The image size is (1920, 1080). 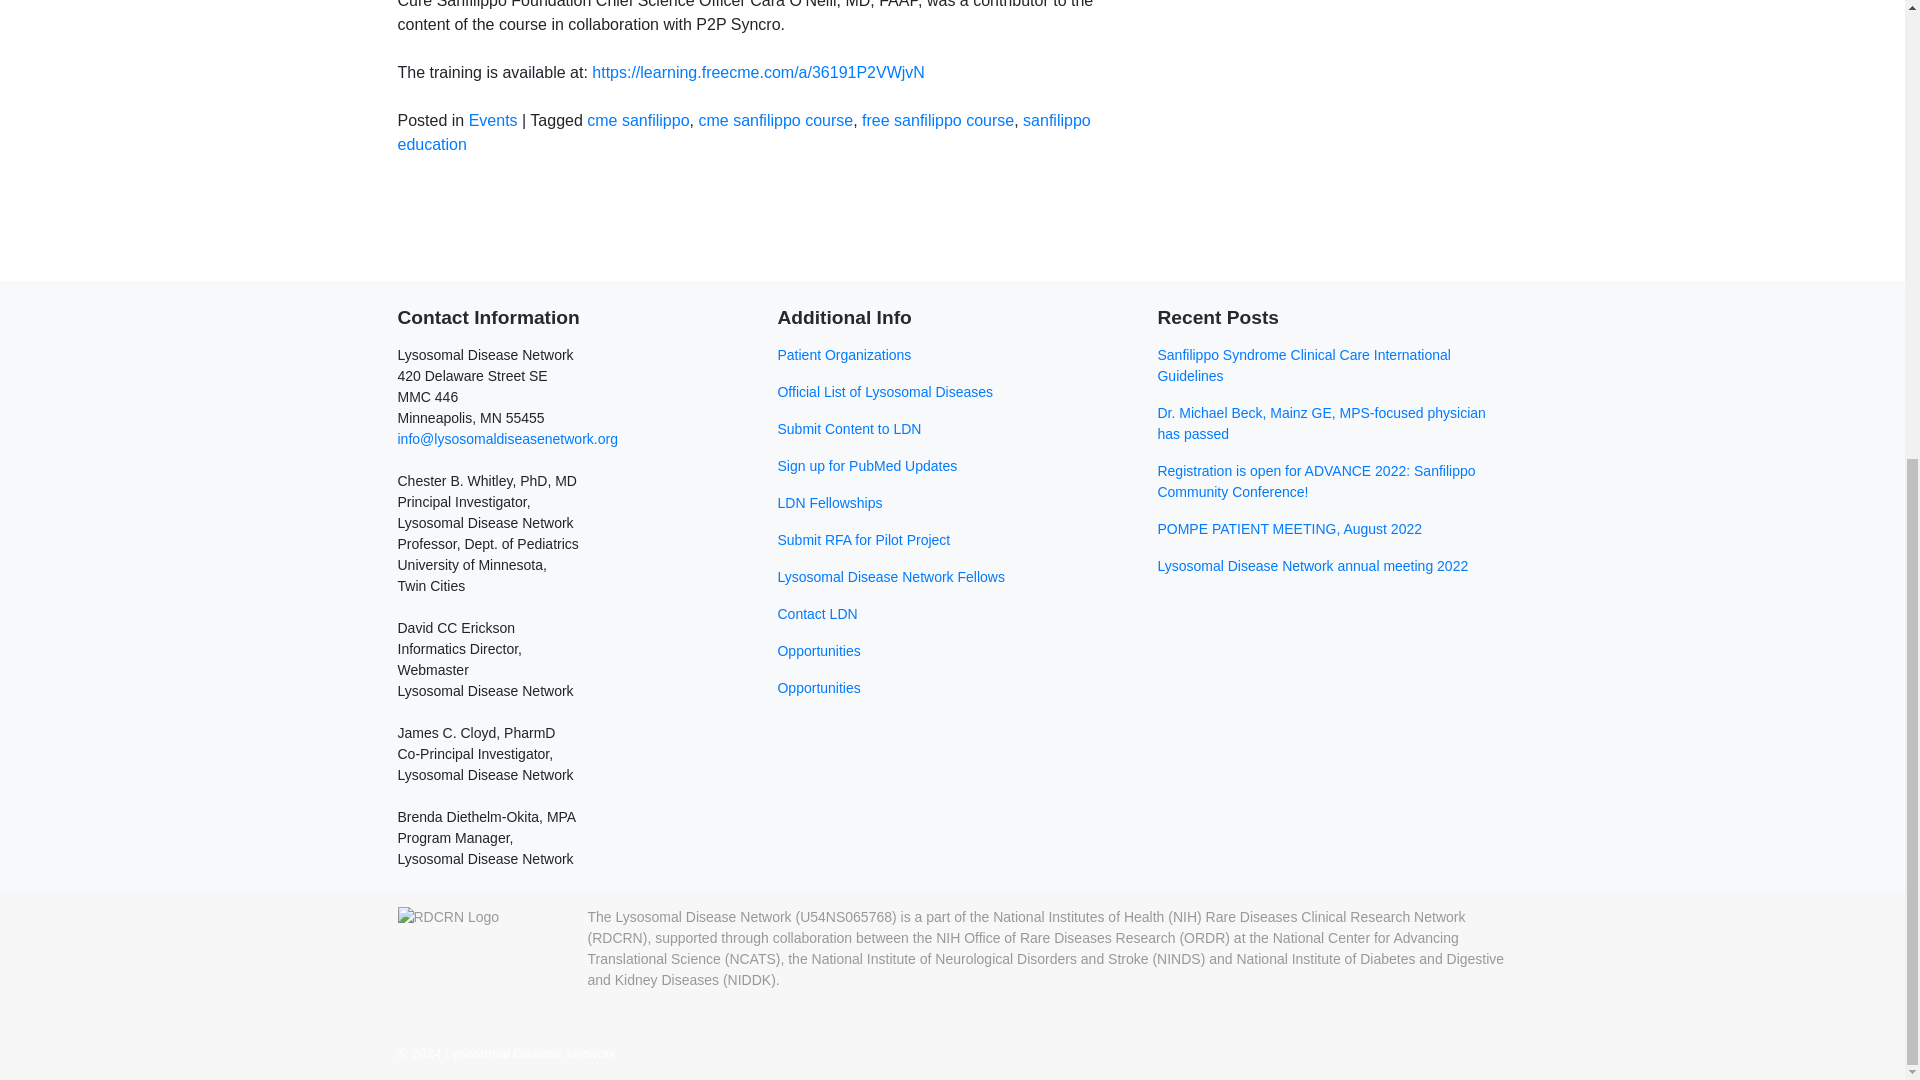 I want to click on Official List of Lysosomal Diseases, so click(x=952, y=400).